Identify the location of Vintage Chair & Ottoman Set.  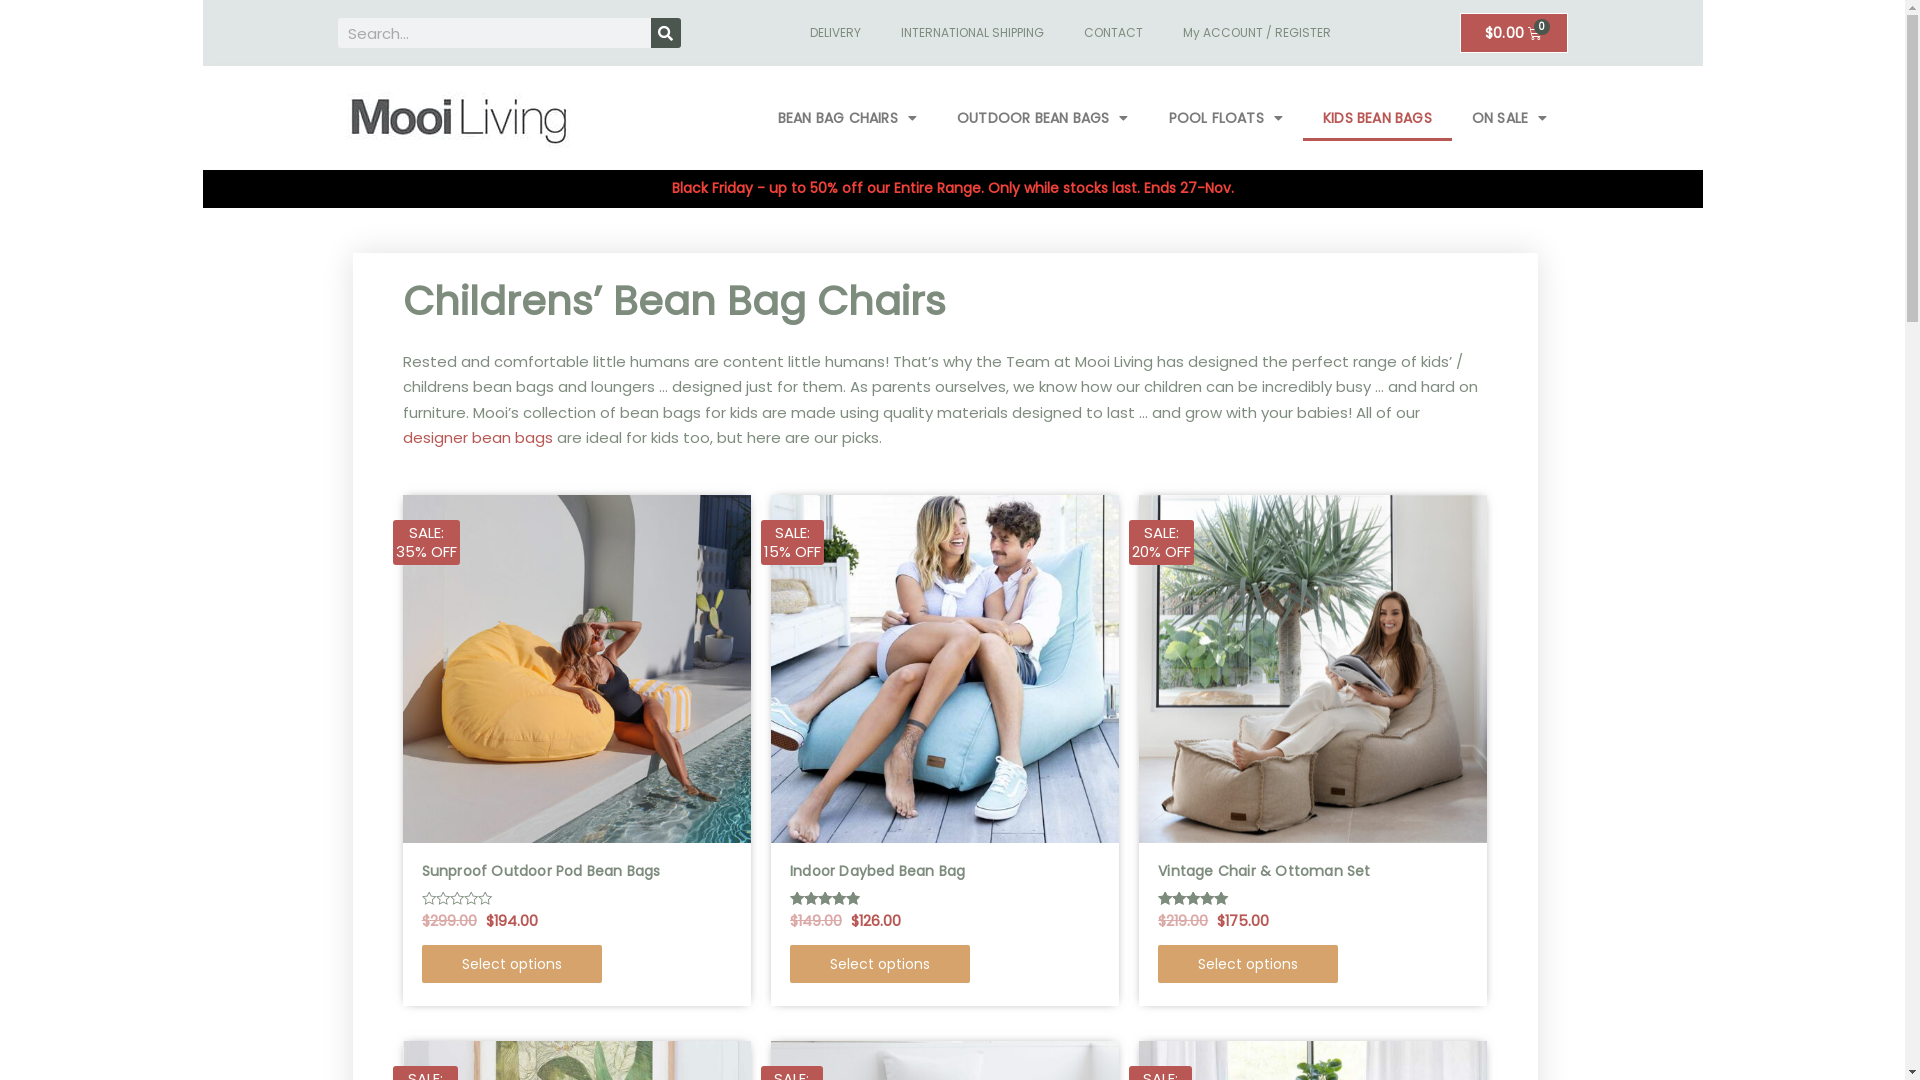
(1313, 872).